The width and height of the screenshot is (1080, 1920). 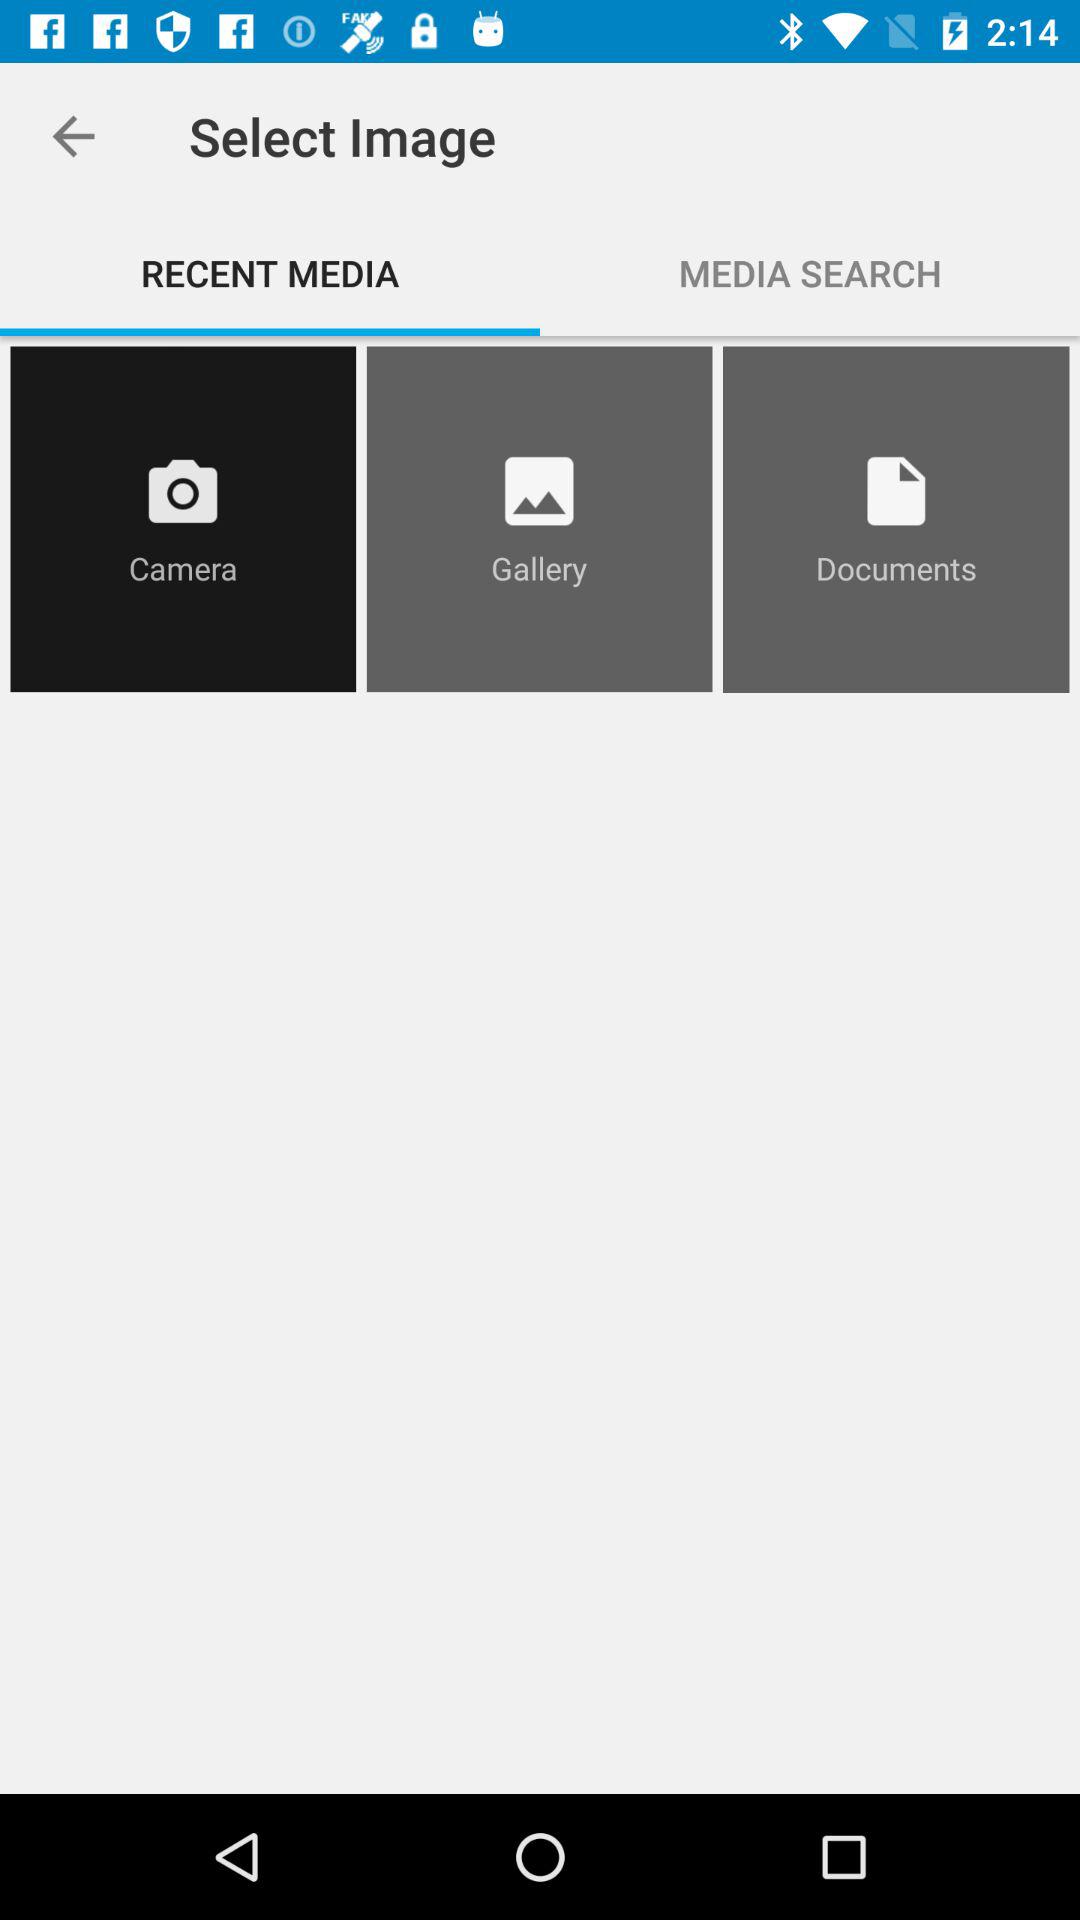 I want to click on scroll until recent media, so click(x=270, y=272).